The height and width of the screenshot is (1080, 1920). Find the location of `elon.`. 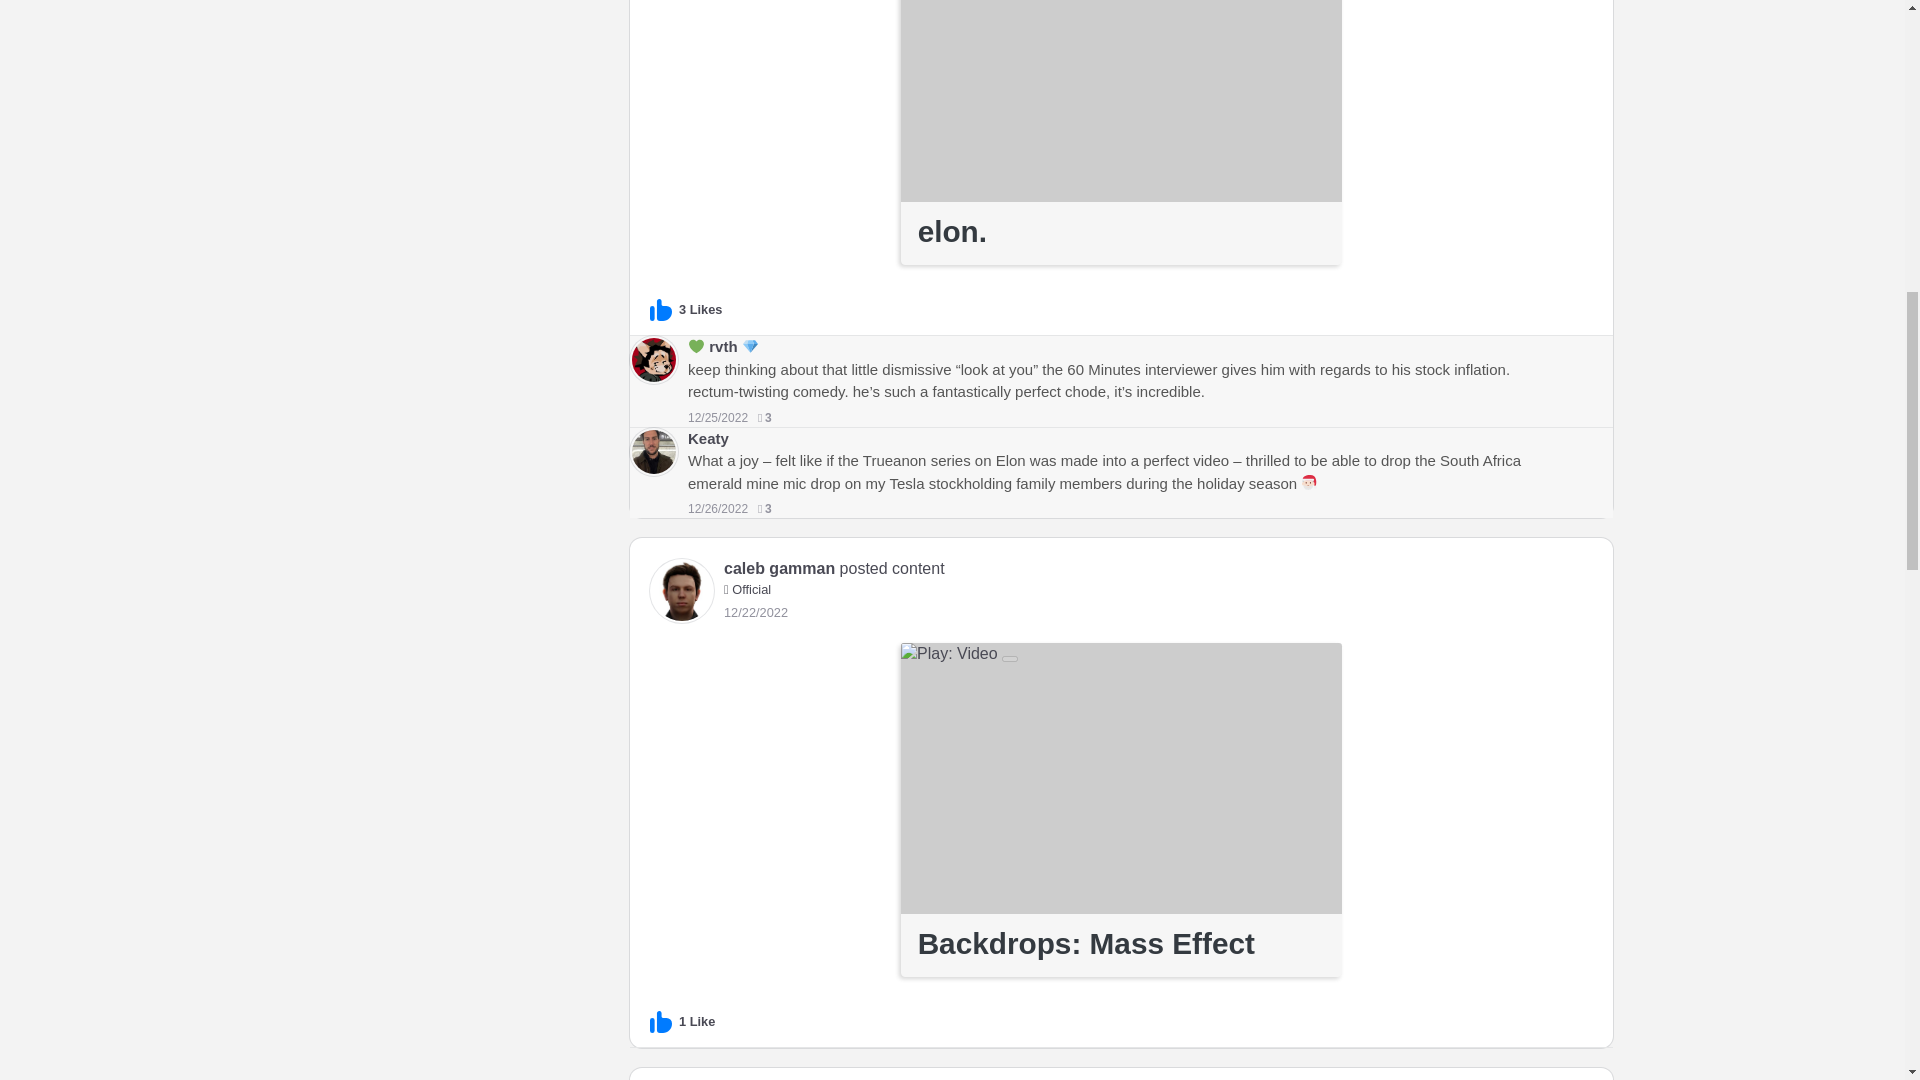

elon. is located at coordinates (1120, 232).